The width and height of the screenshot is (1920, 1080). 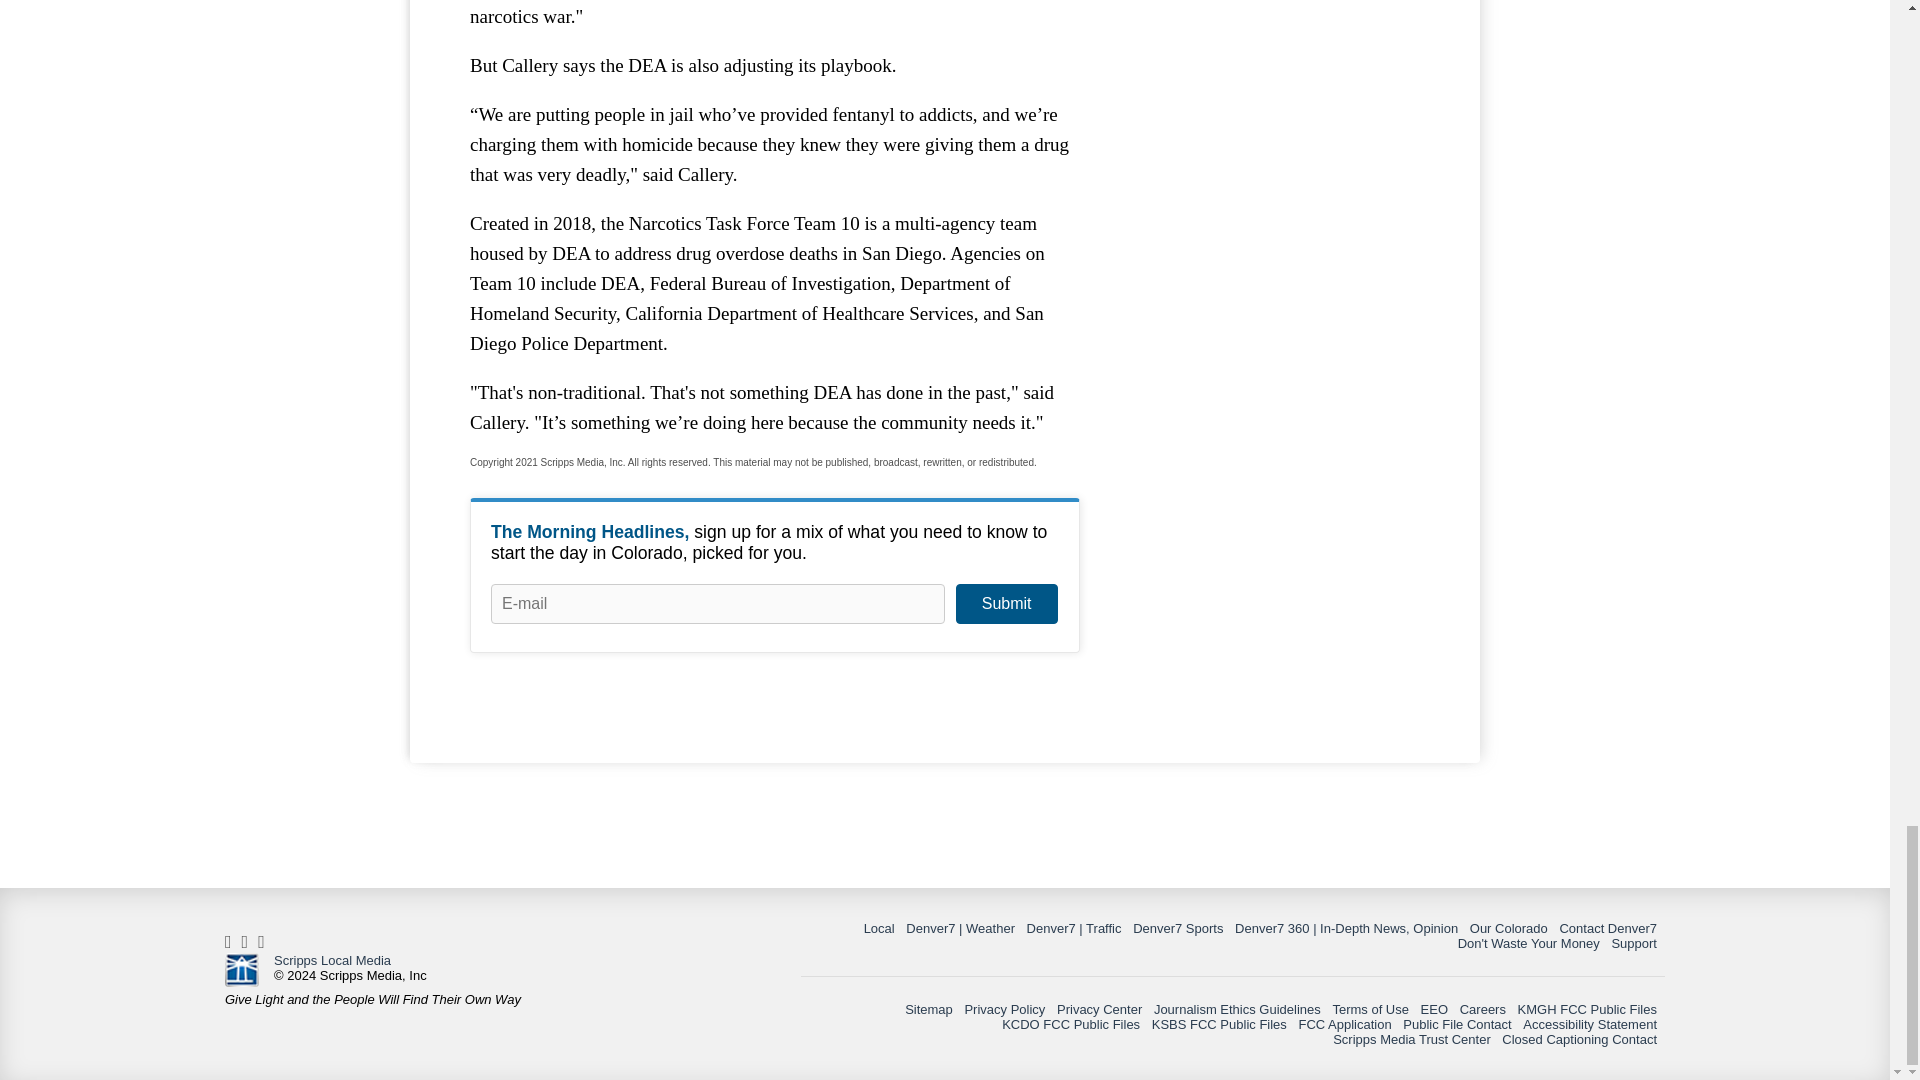 What do you see at coordinates (1006, 604) in the screenshot?
I see `Submit` at bounding box center [1006, 604].